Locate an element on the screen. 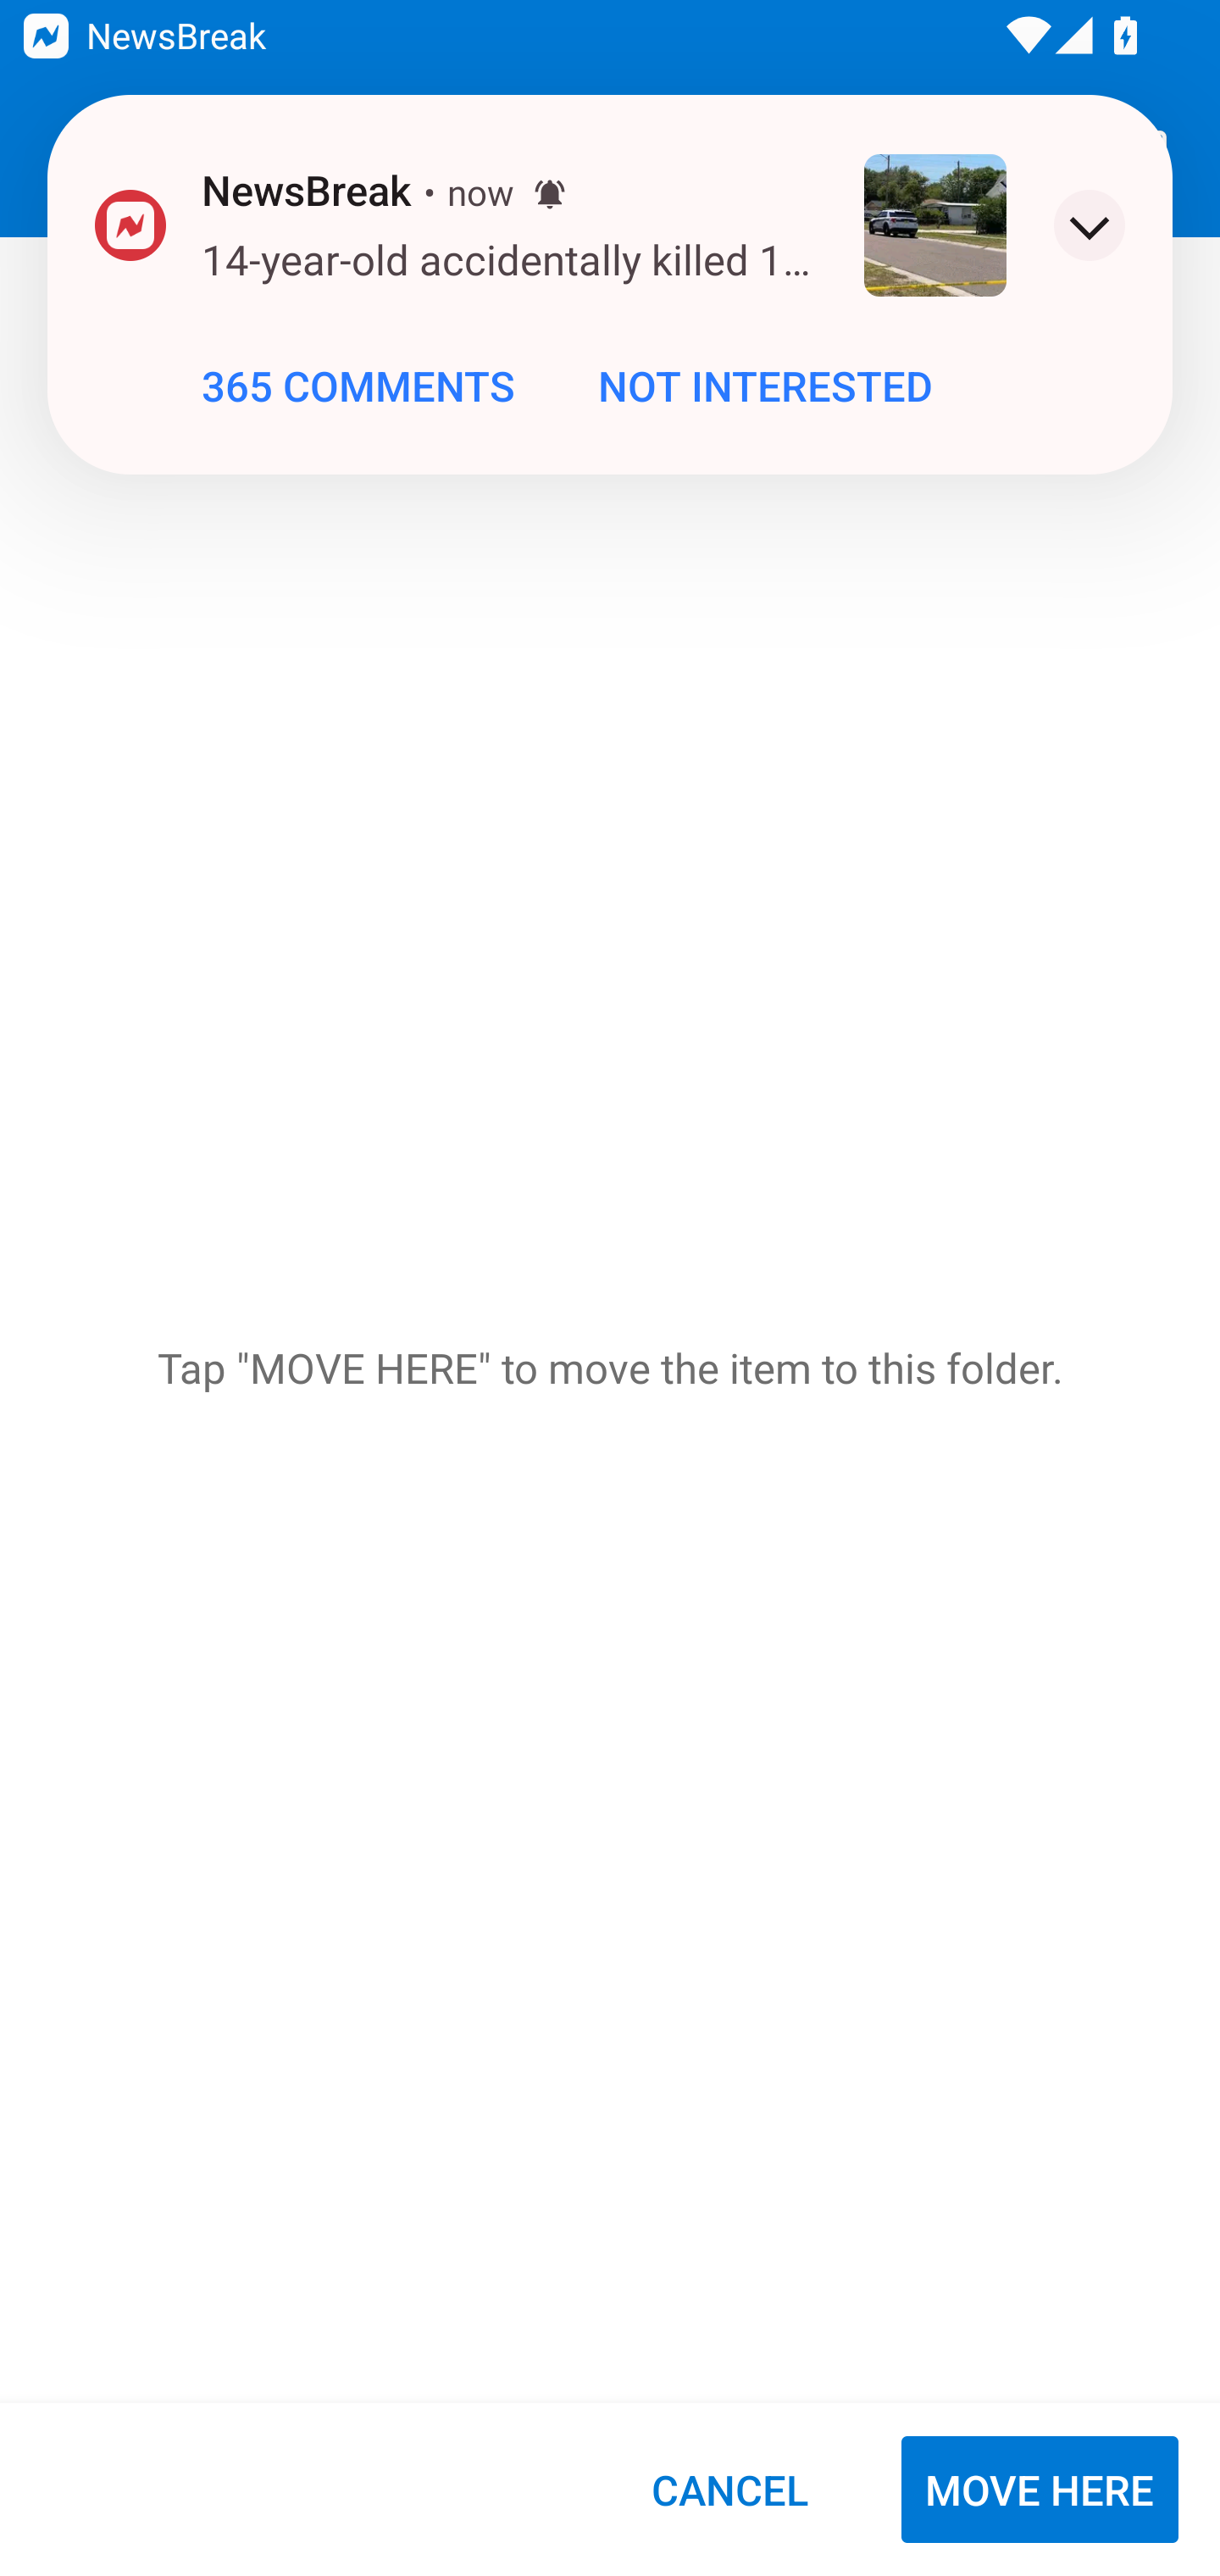 Image resolution: width=1220 pixels, height=2576 pixels. MOVE HERE is located at coordinates (1040, 2490).